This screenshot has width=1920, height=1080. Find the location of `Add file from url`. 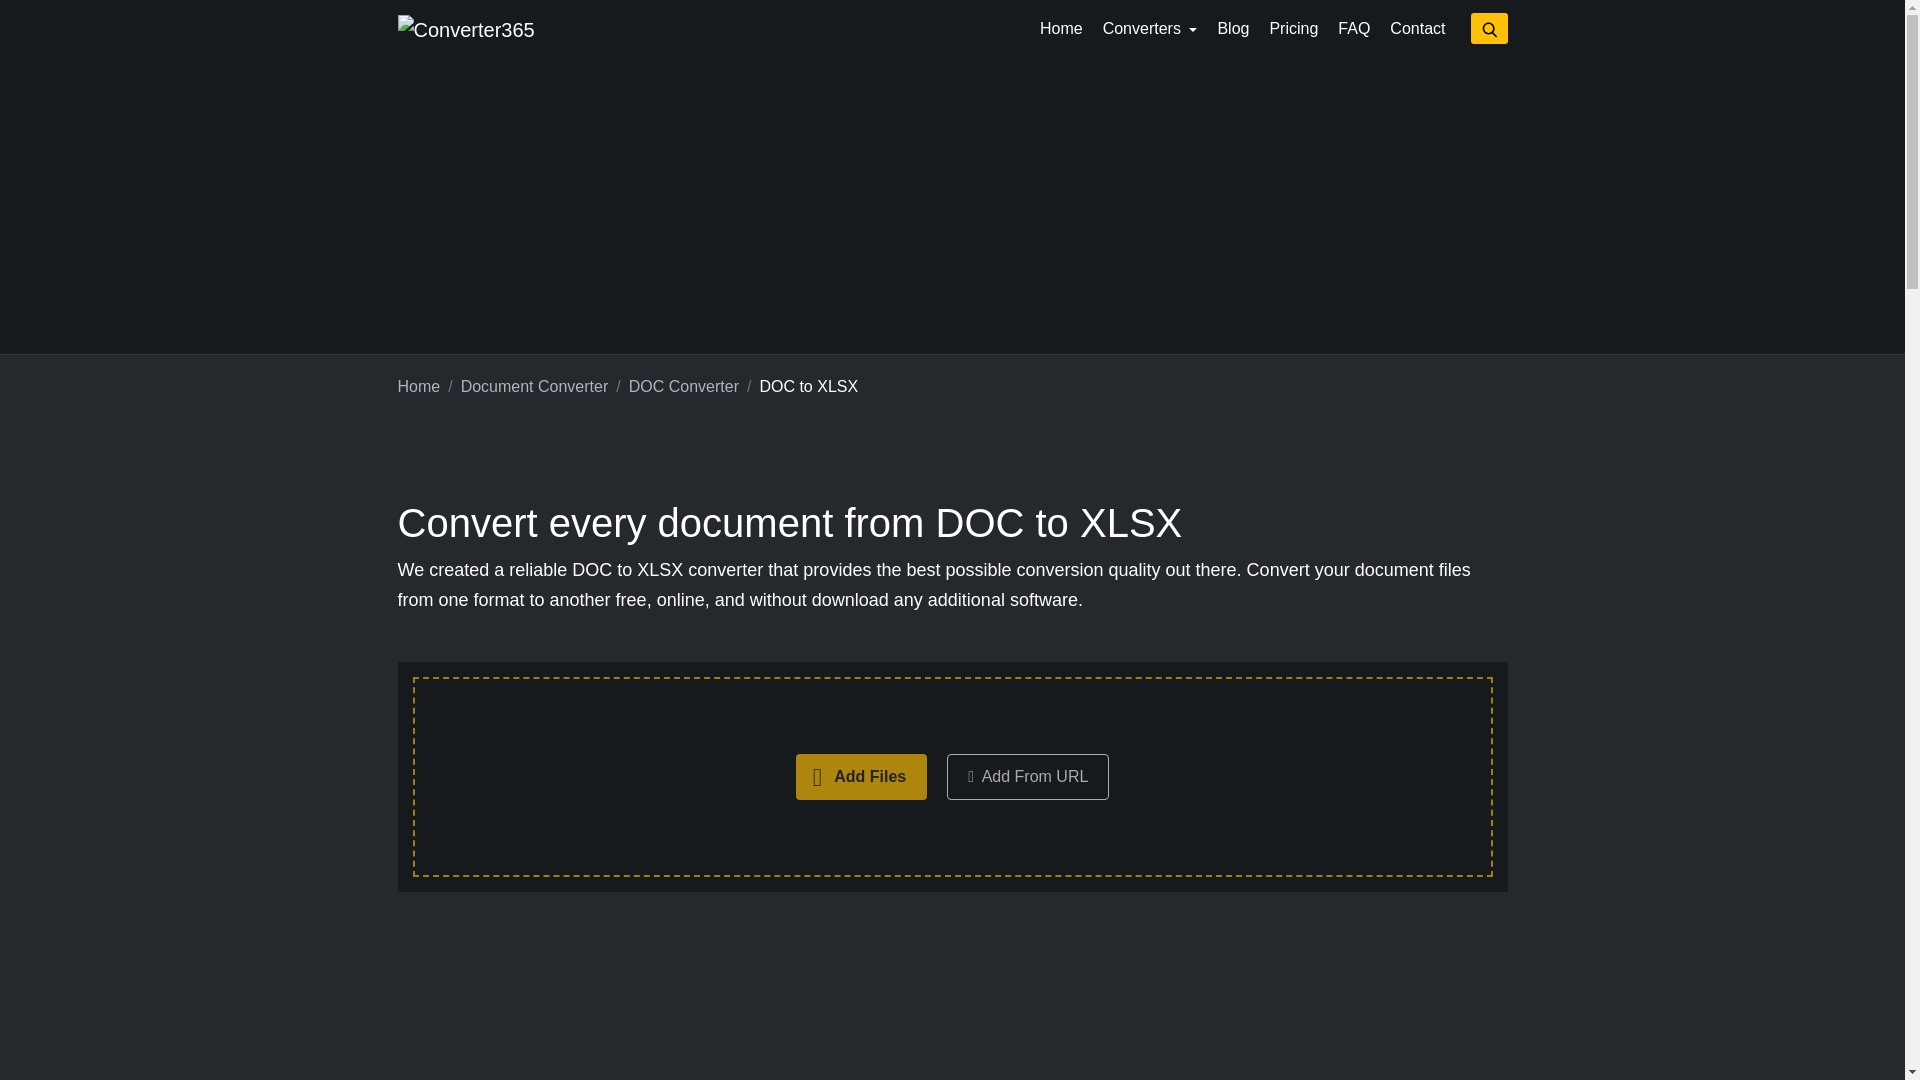

Add file from url is located at coordinates (1028, 776).